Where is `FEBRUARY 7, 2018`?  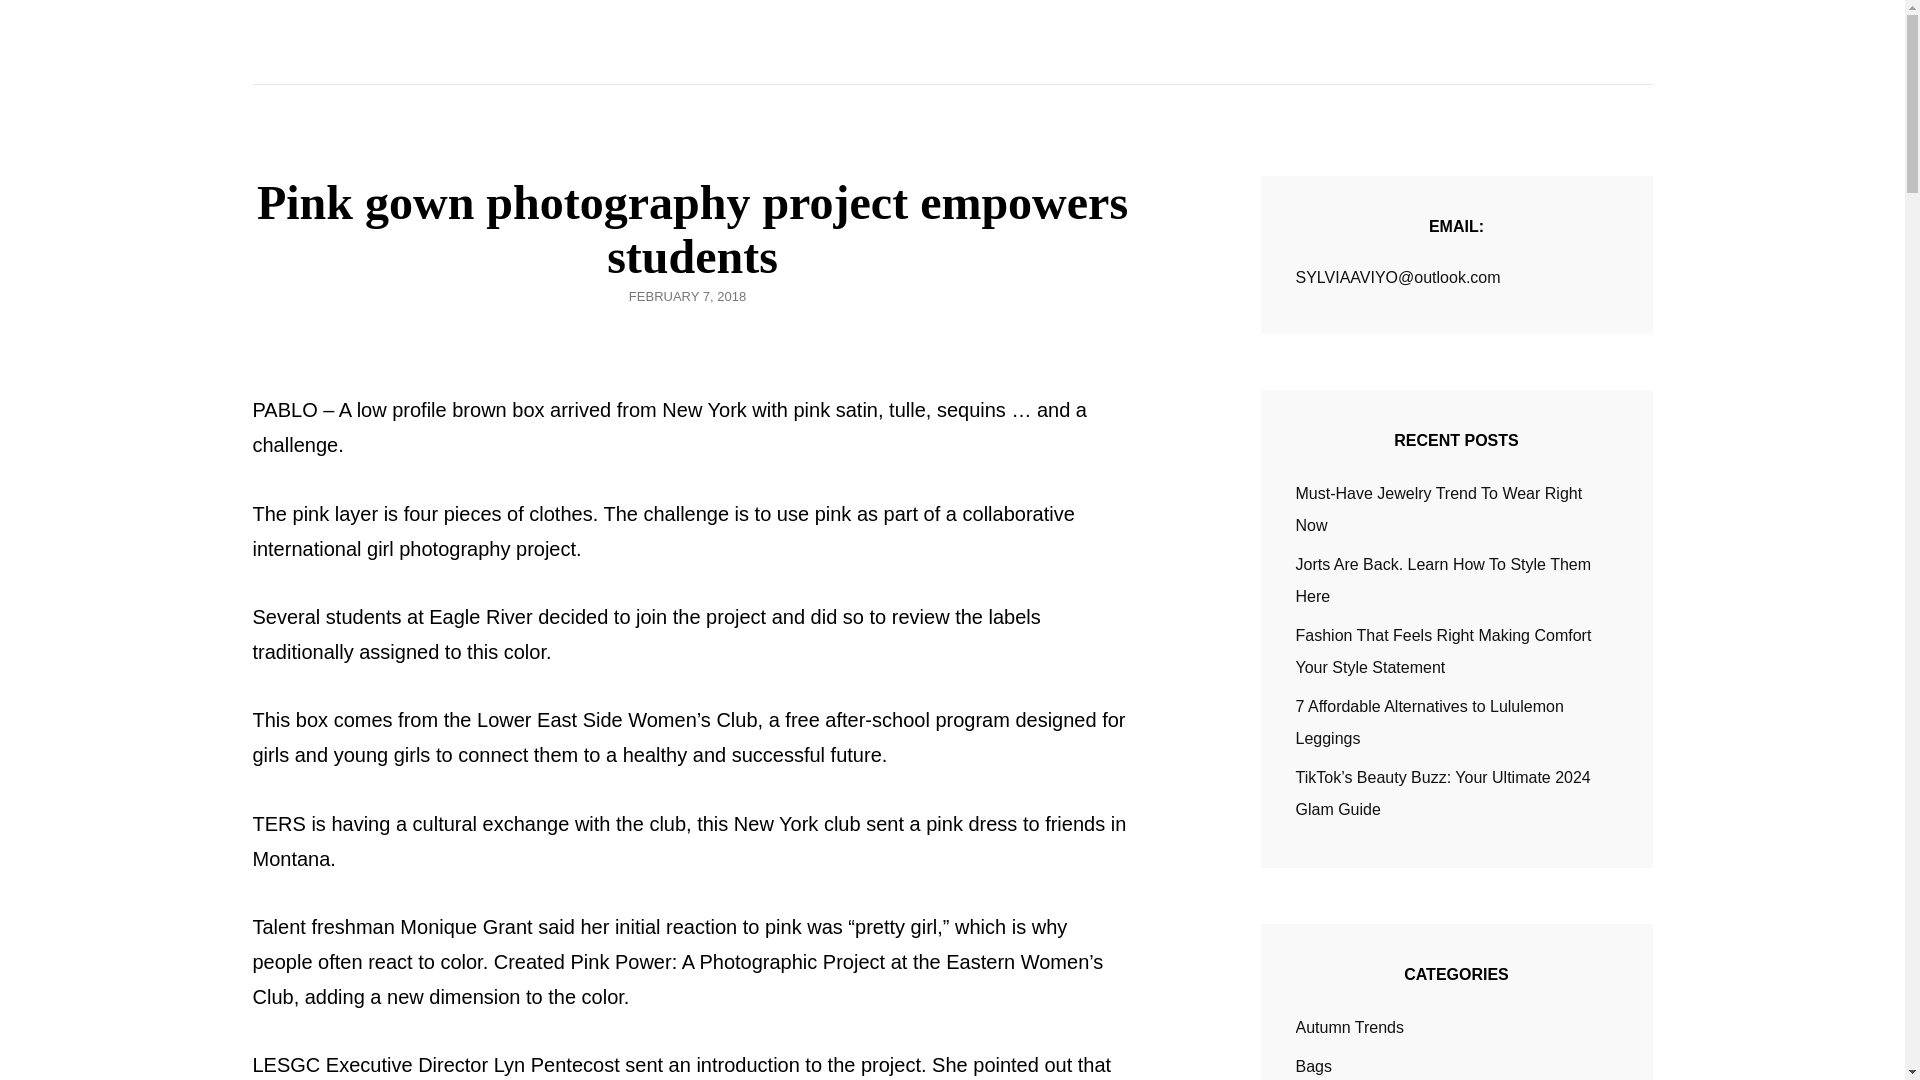
FEBRUARY 7, 2018 is located at coordinates (688, 296).